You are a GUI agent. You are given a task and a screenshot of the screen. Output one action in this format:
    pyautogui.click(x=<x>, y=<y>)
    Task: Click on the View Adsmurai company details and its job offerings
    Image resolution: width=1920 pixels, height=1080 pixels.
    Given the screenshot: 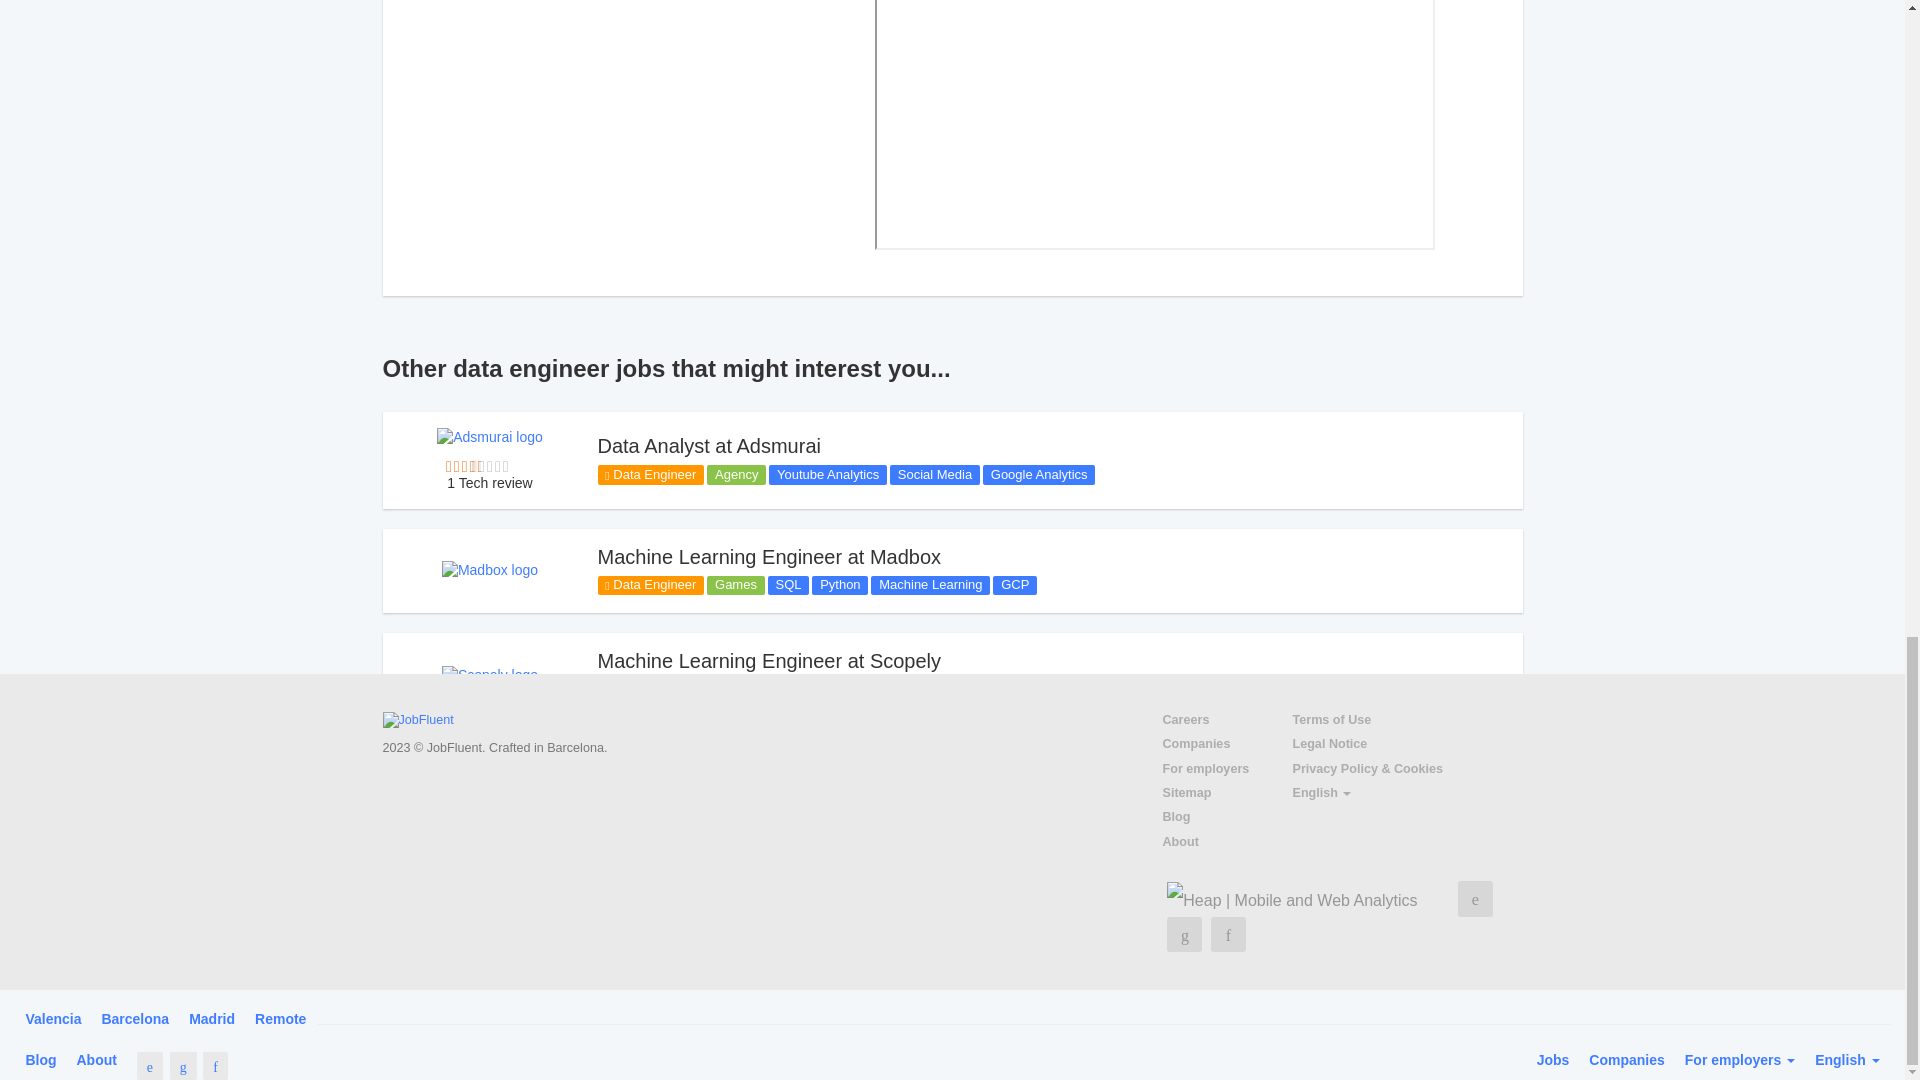 What is the action you would take?
    pyautogui.click(x=490, y=435)
    